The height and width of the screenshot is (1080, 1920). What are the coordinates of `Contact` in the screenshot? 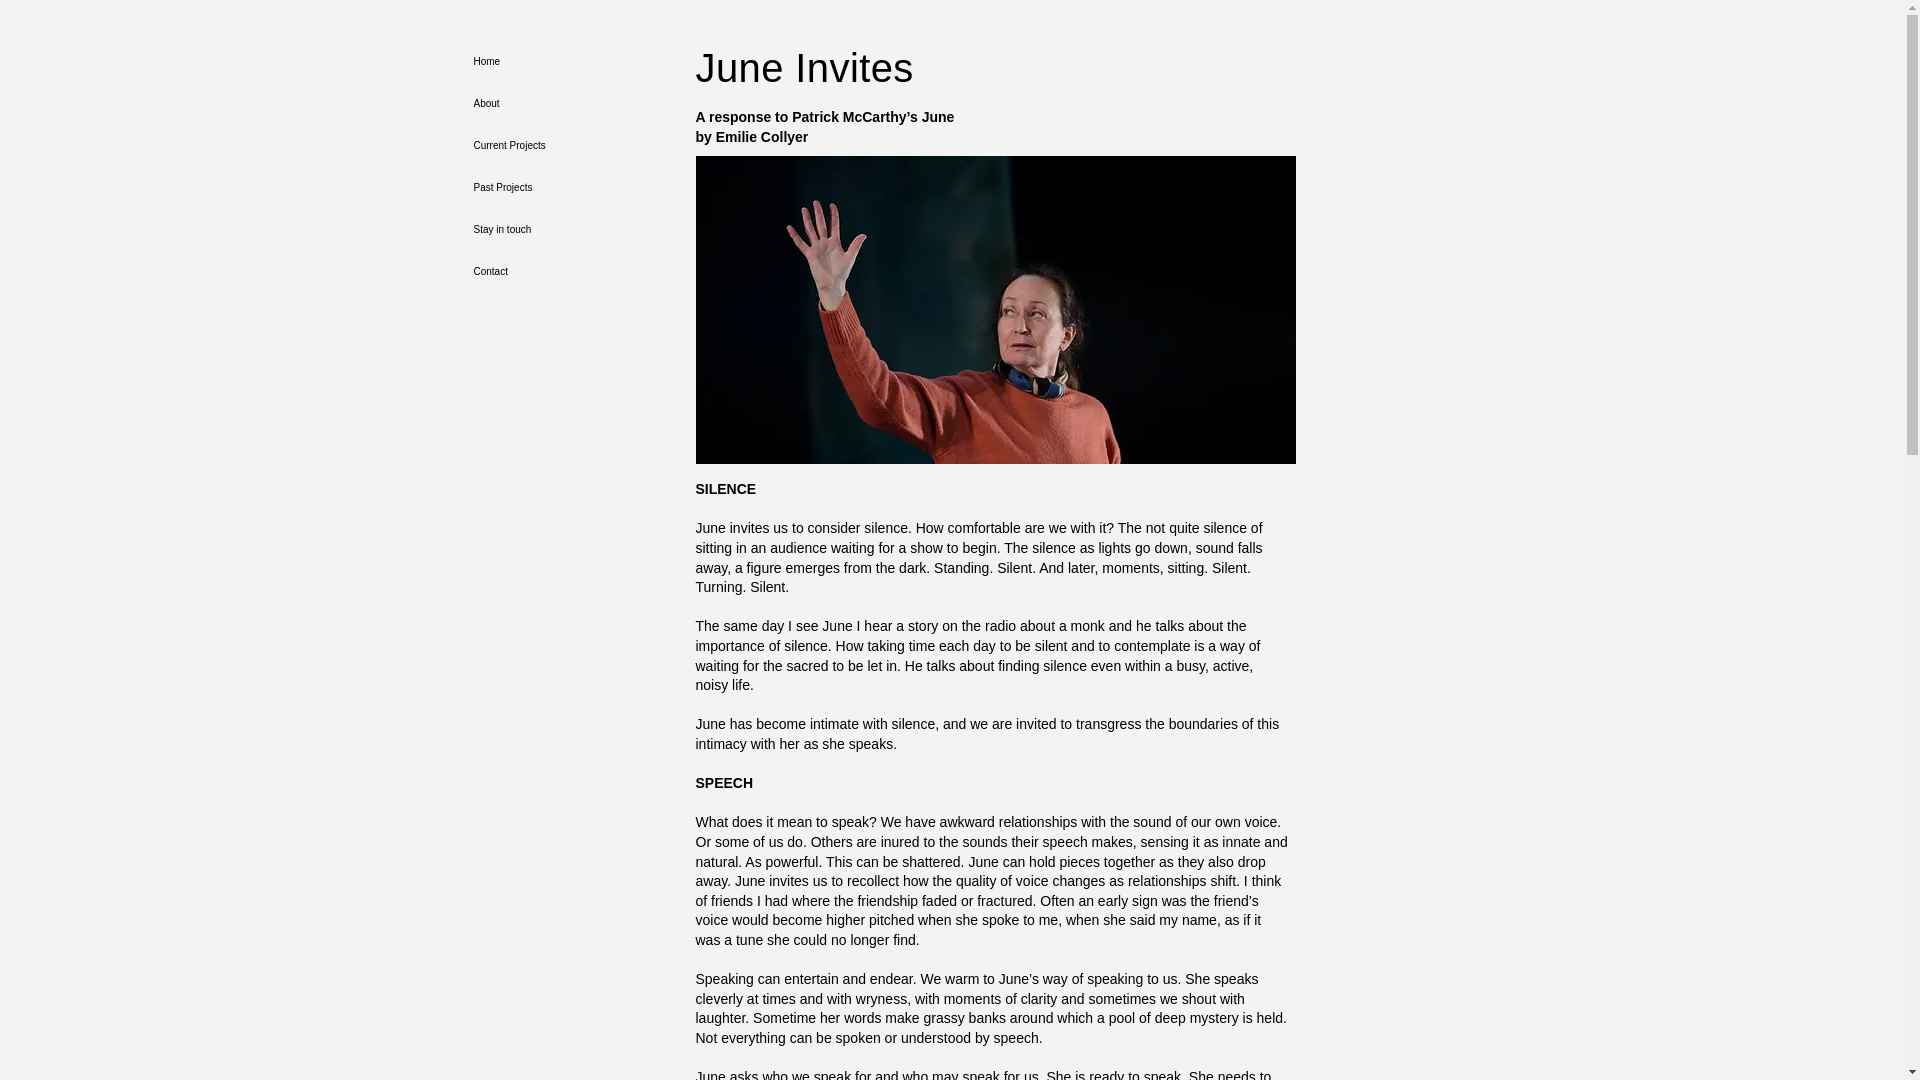 It's located at (570, 271).